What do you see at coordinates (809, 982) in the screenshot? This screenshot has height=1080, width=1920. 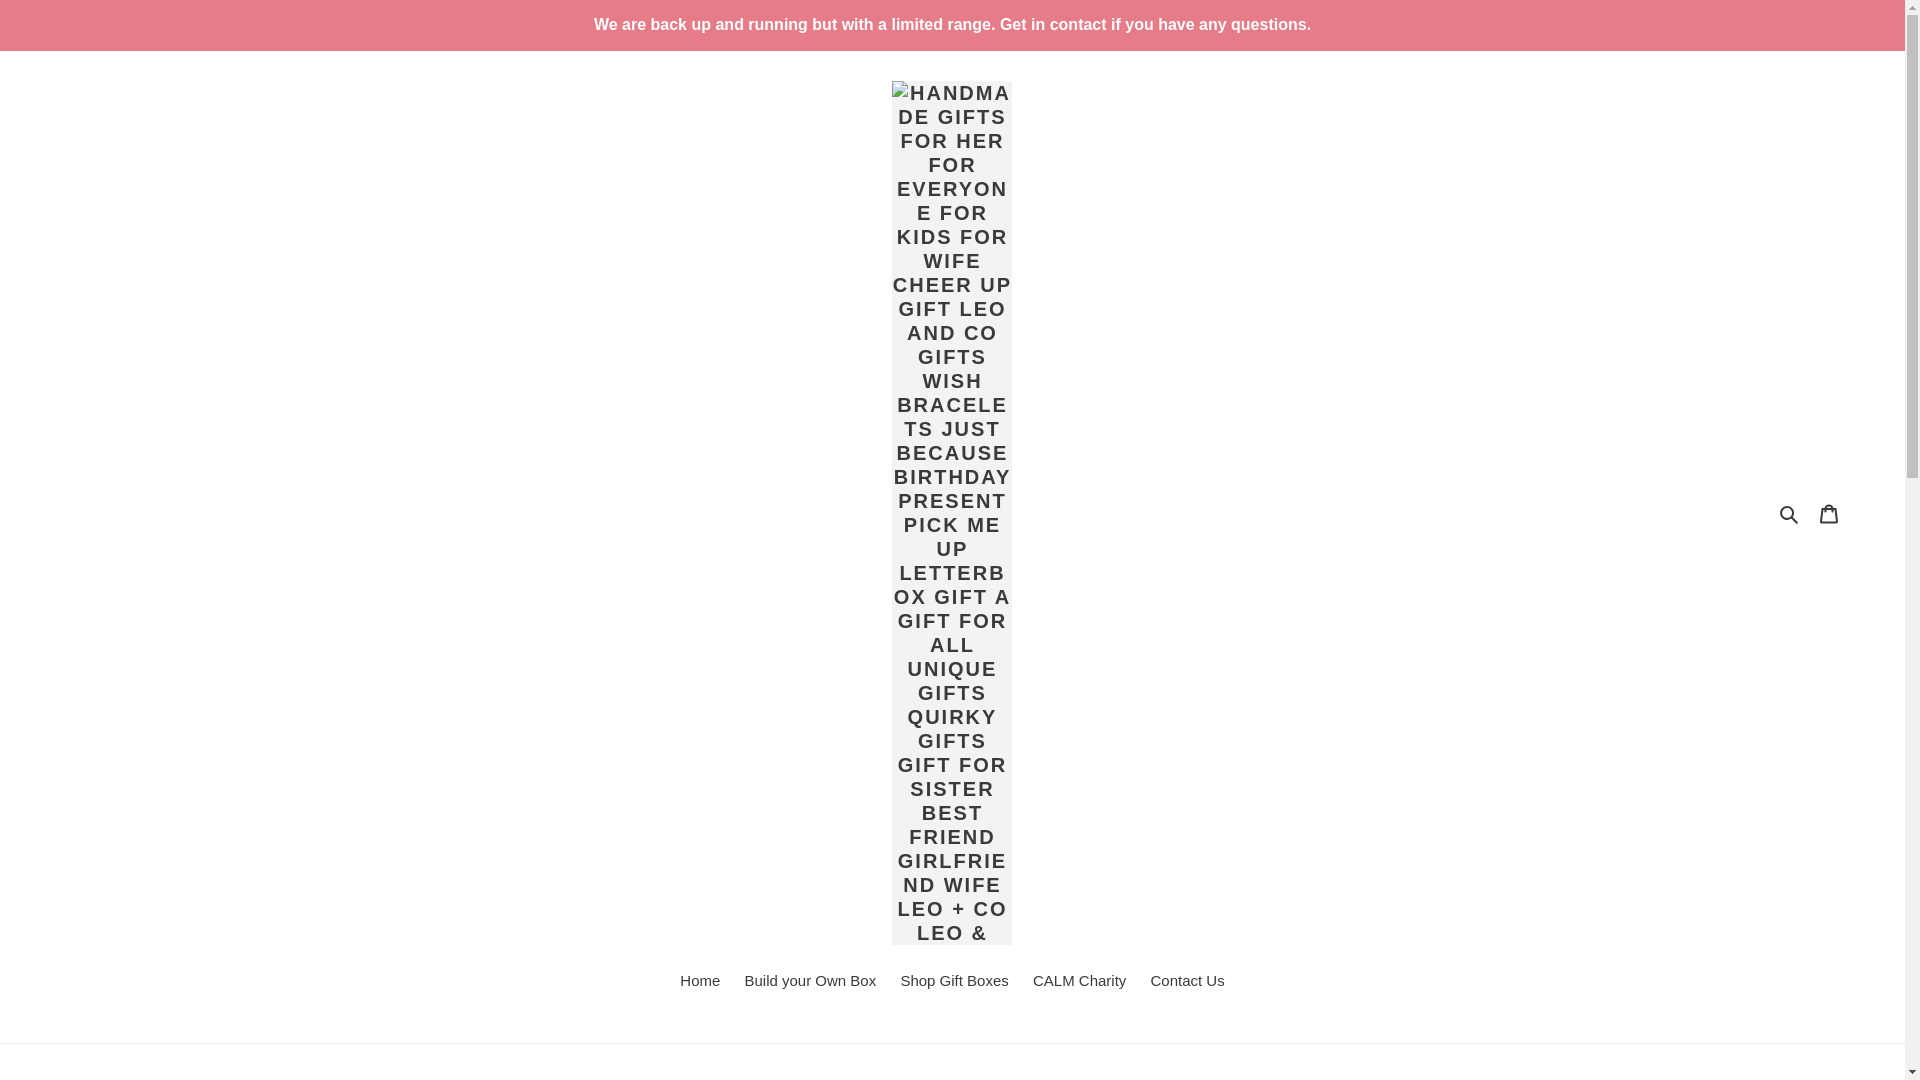 I see `Build your Own Box` at bounding box center [809, 982].